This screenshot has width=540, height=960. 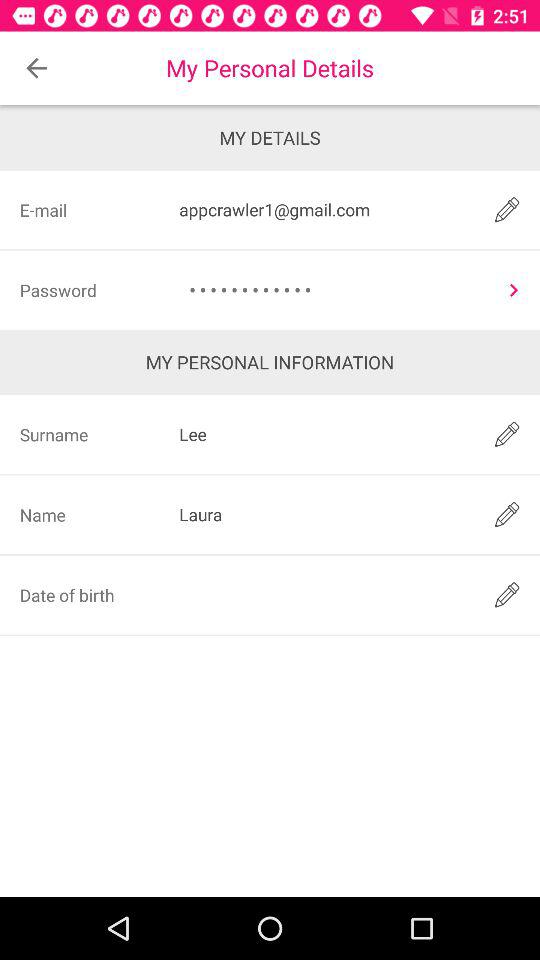 What do you see at coordinates (506, 434) in the screenshot?
I see `edit surname` at bounding box center [506, 434].